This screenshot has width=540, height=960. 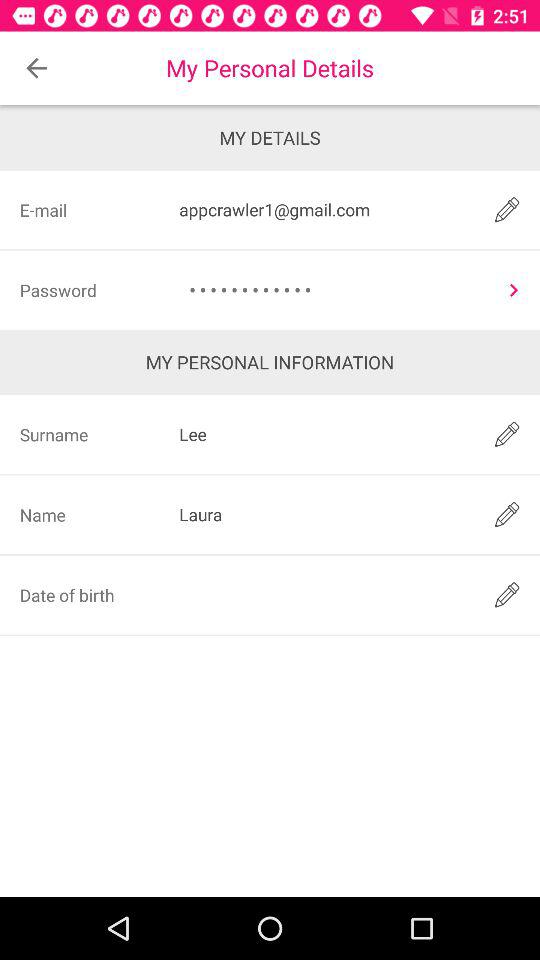 What do you see at coordinates (506, 434) in the screenshot?
I see `edit surname` at bounding box center [506, 434].